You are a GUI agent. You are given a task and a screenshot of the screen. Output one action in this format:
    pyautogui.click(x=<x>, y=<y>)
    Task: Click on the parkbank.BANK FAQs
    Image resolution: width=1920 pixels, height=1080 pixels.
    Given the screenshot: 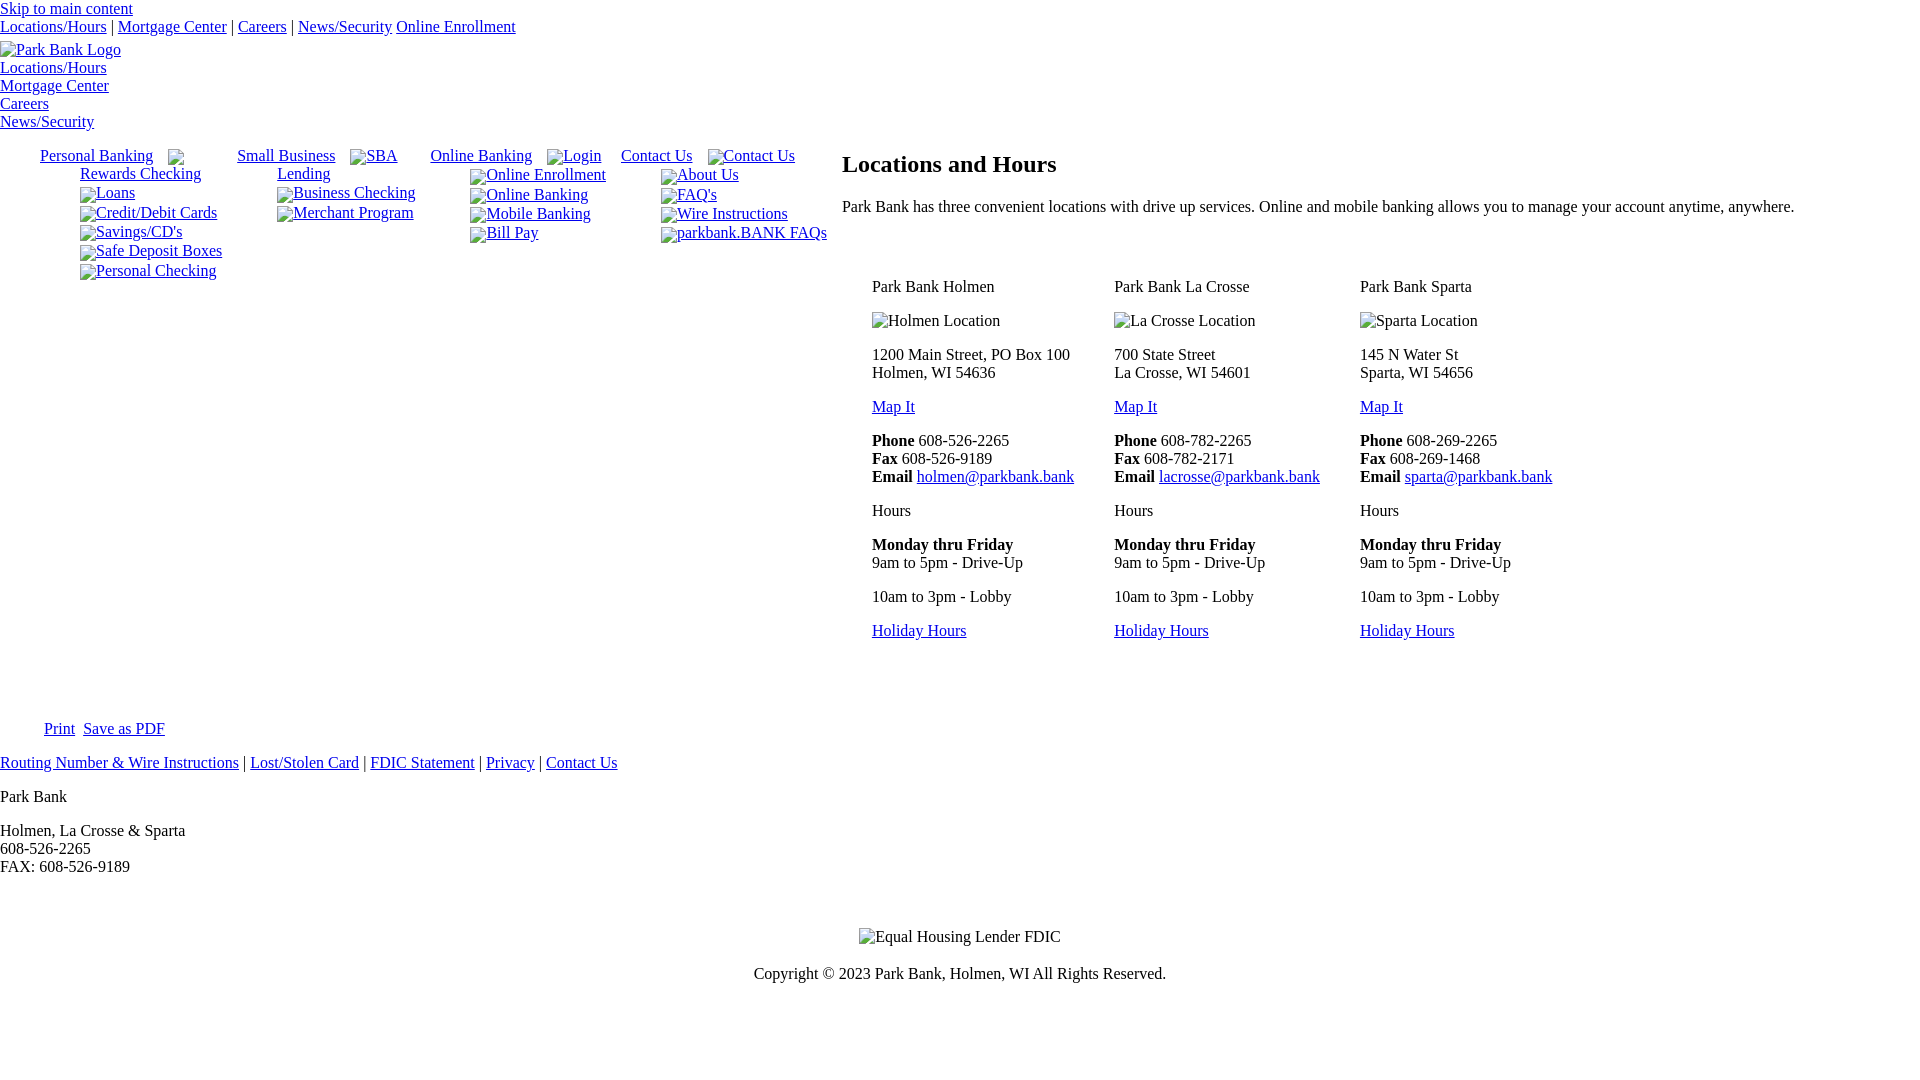 What is the action you would take?
    pyautogui.click(x=752, y=233)
    